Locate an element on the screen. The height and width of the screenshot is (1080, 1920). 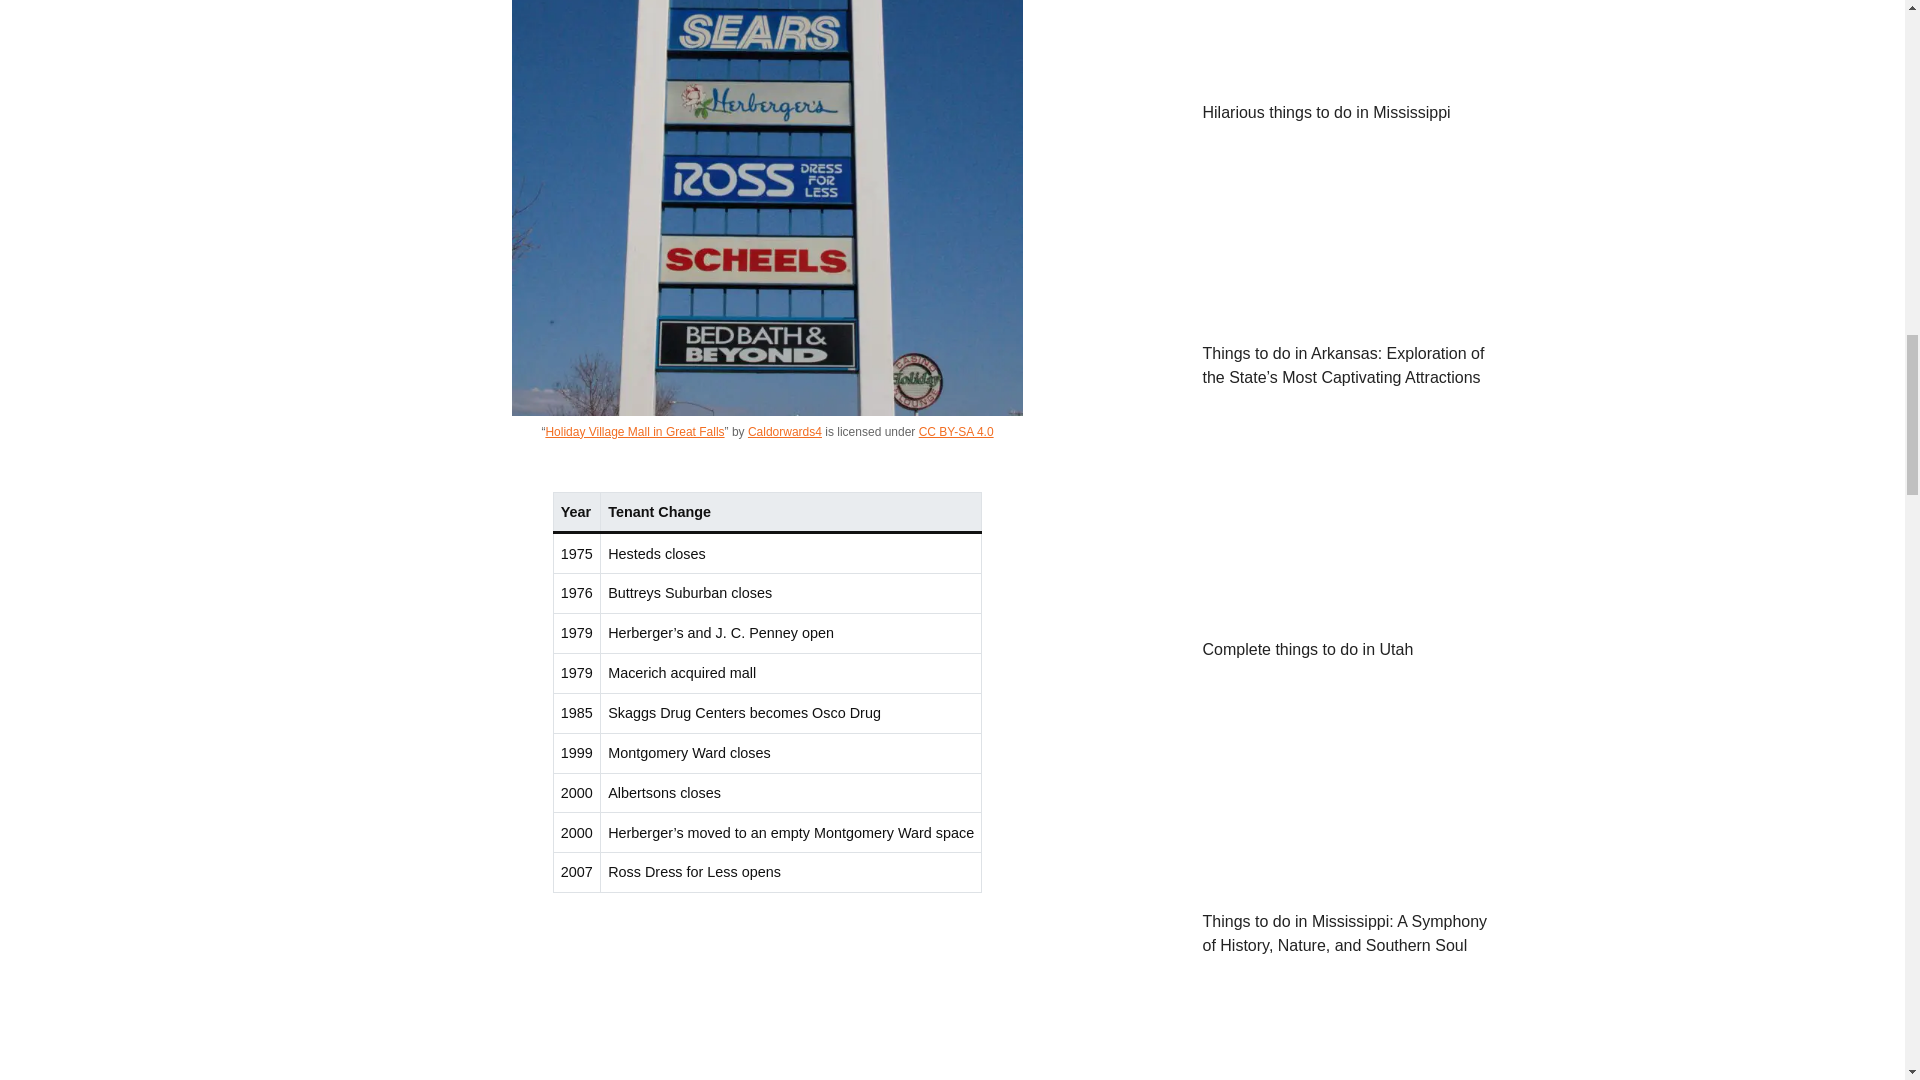
Drone Great Falls, Montana is located at coordinates (766, 1005).